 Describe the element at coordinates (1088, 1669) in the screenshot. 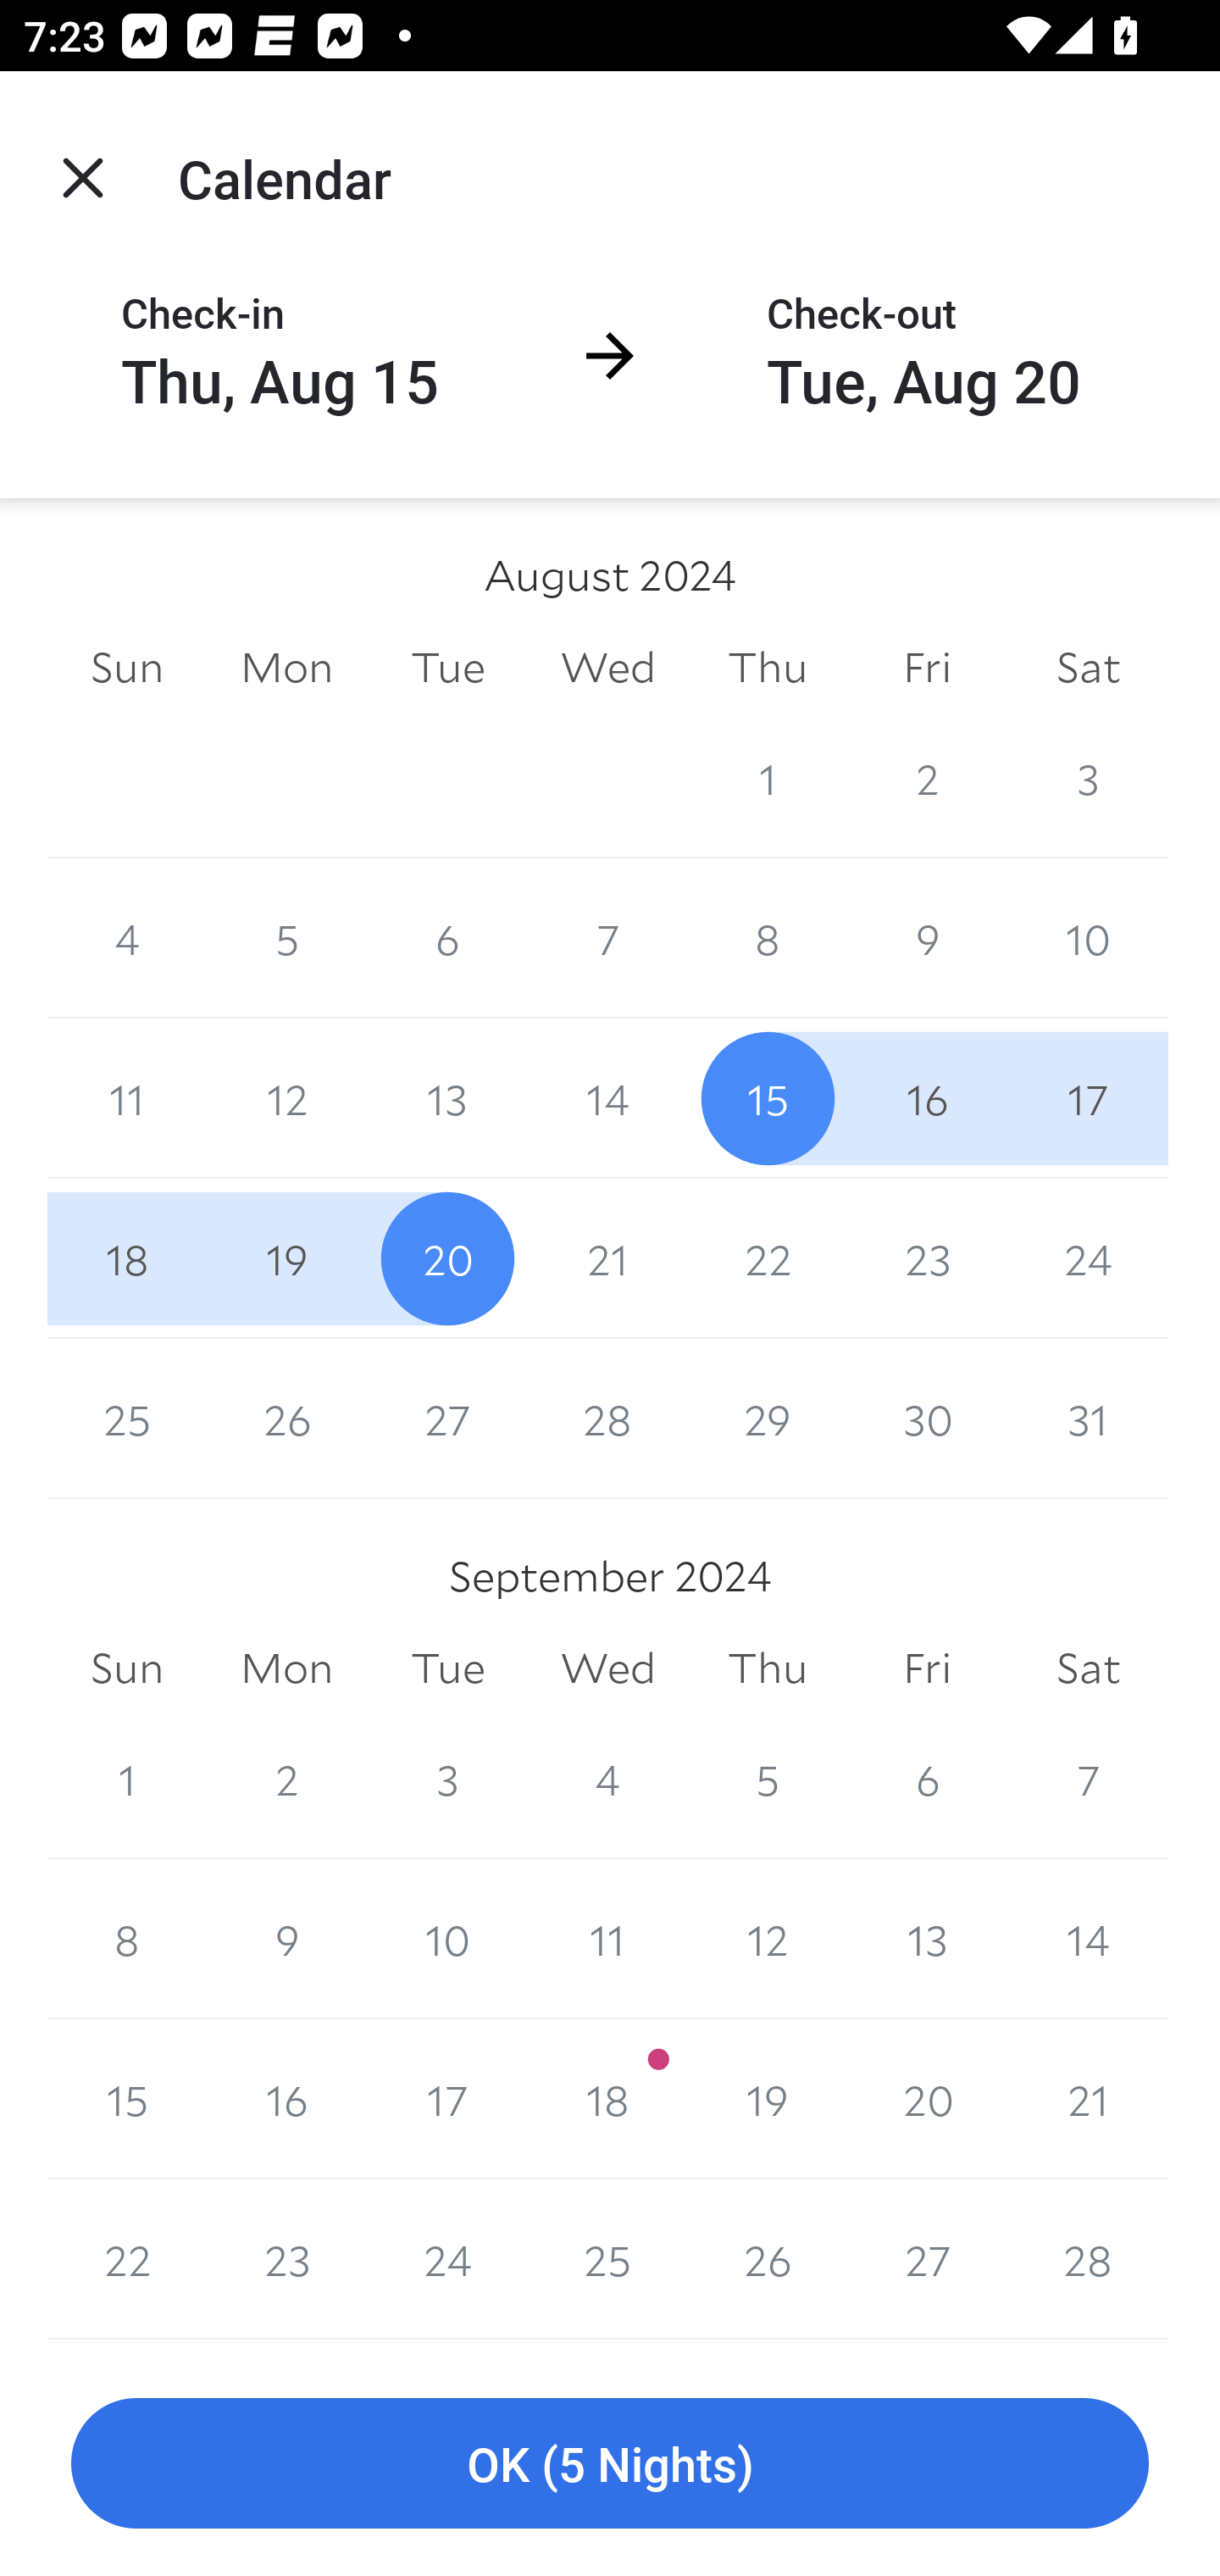

I see `Sat` at that location.